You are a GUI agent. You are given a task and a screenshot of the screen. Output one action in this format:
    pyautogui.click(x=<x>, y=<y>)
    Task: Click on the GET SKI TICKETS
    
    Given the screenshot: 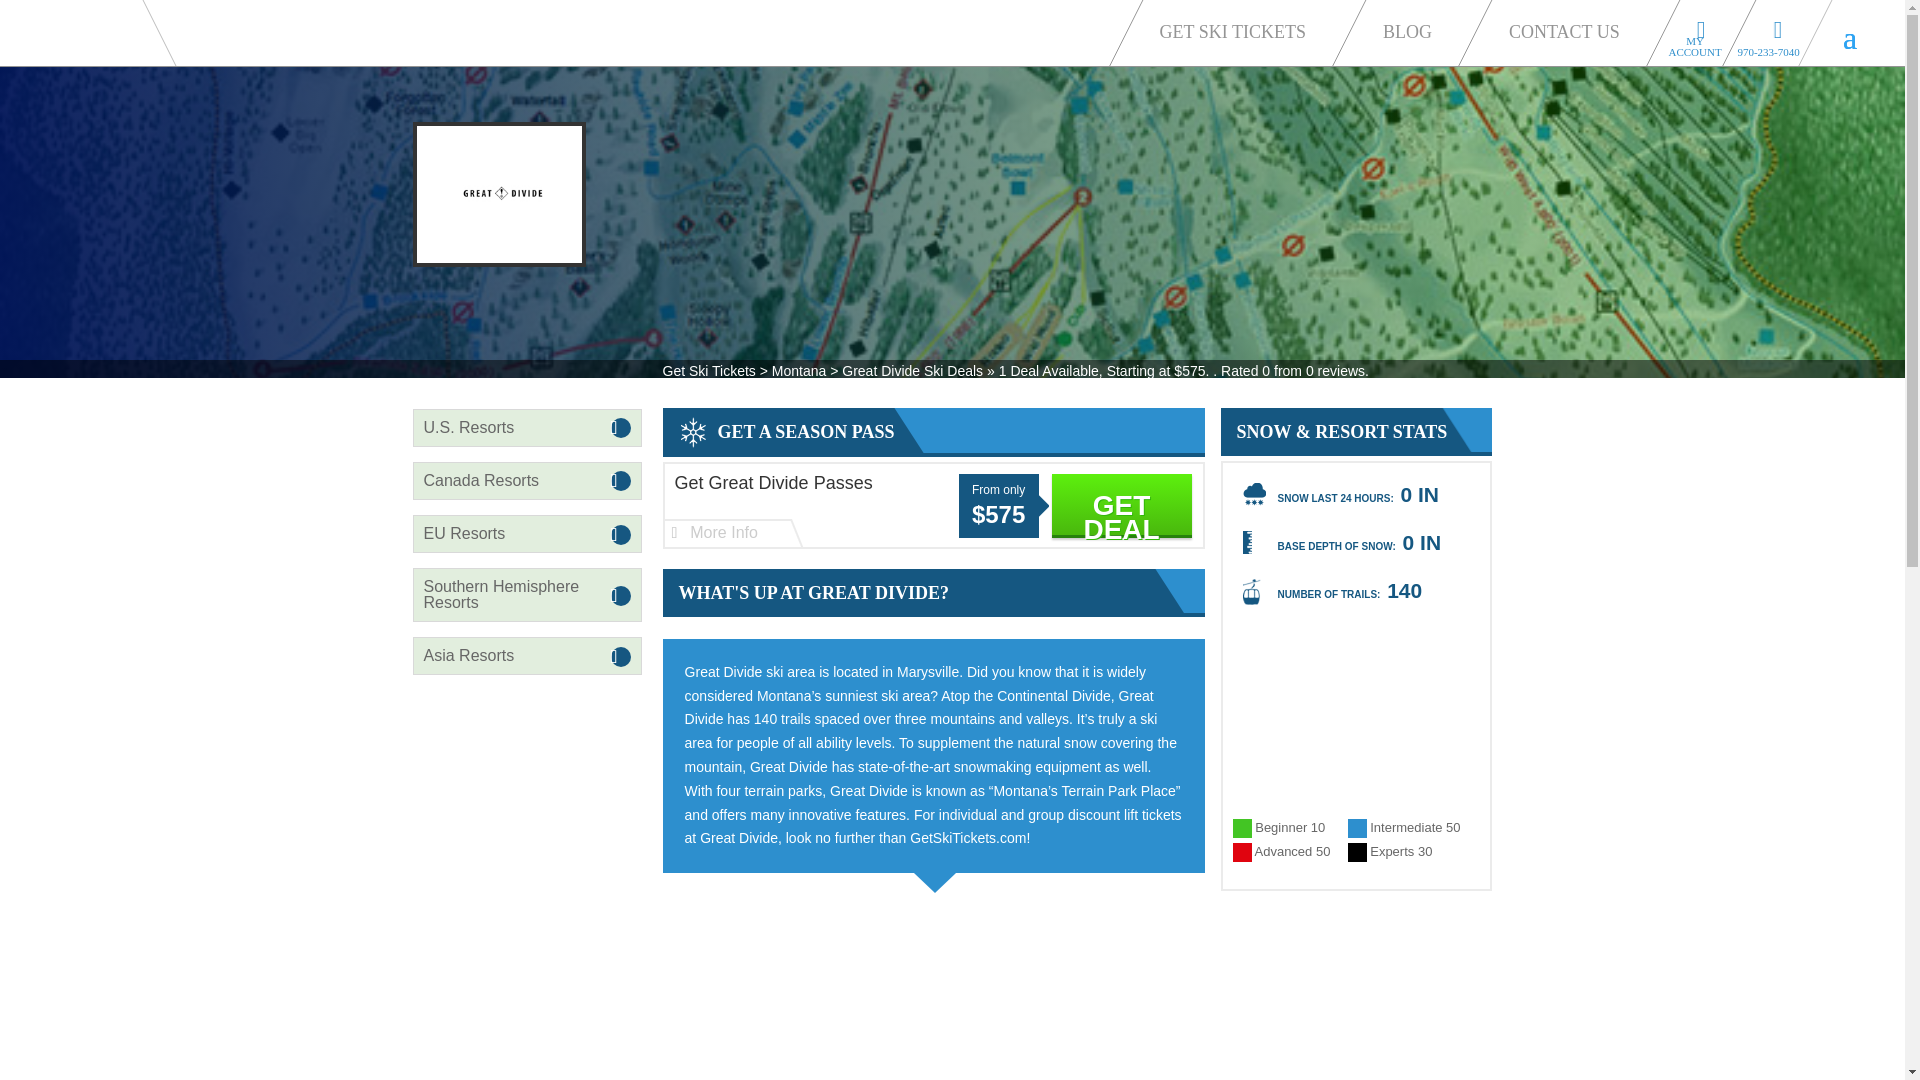 What is the action you would take?
    pyautogui.click(x=1238, y=30)
    